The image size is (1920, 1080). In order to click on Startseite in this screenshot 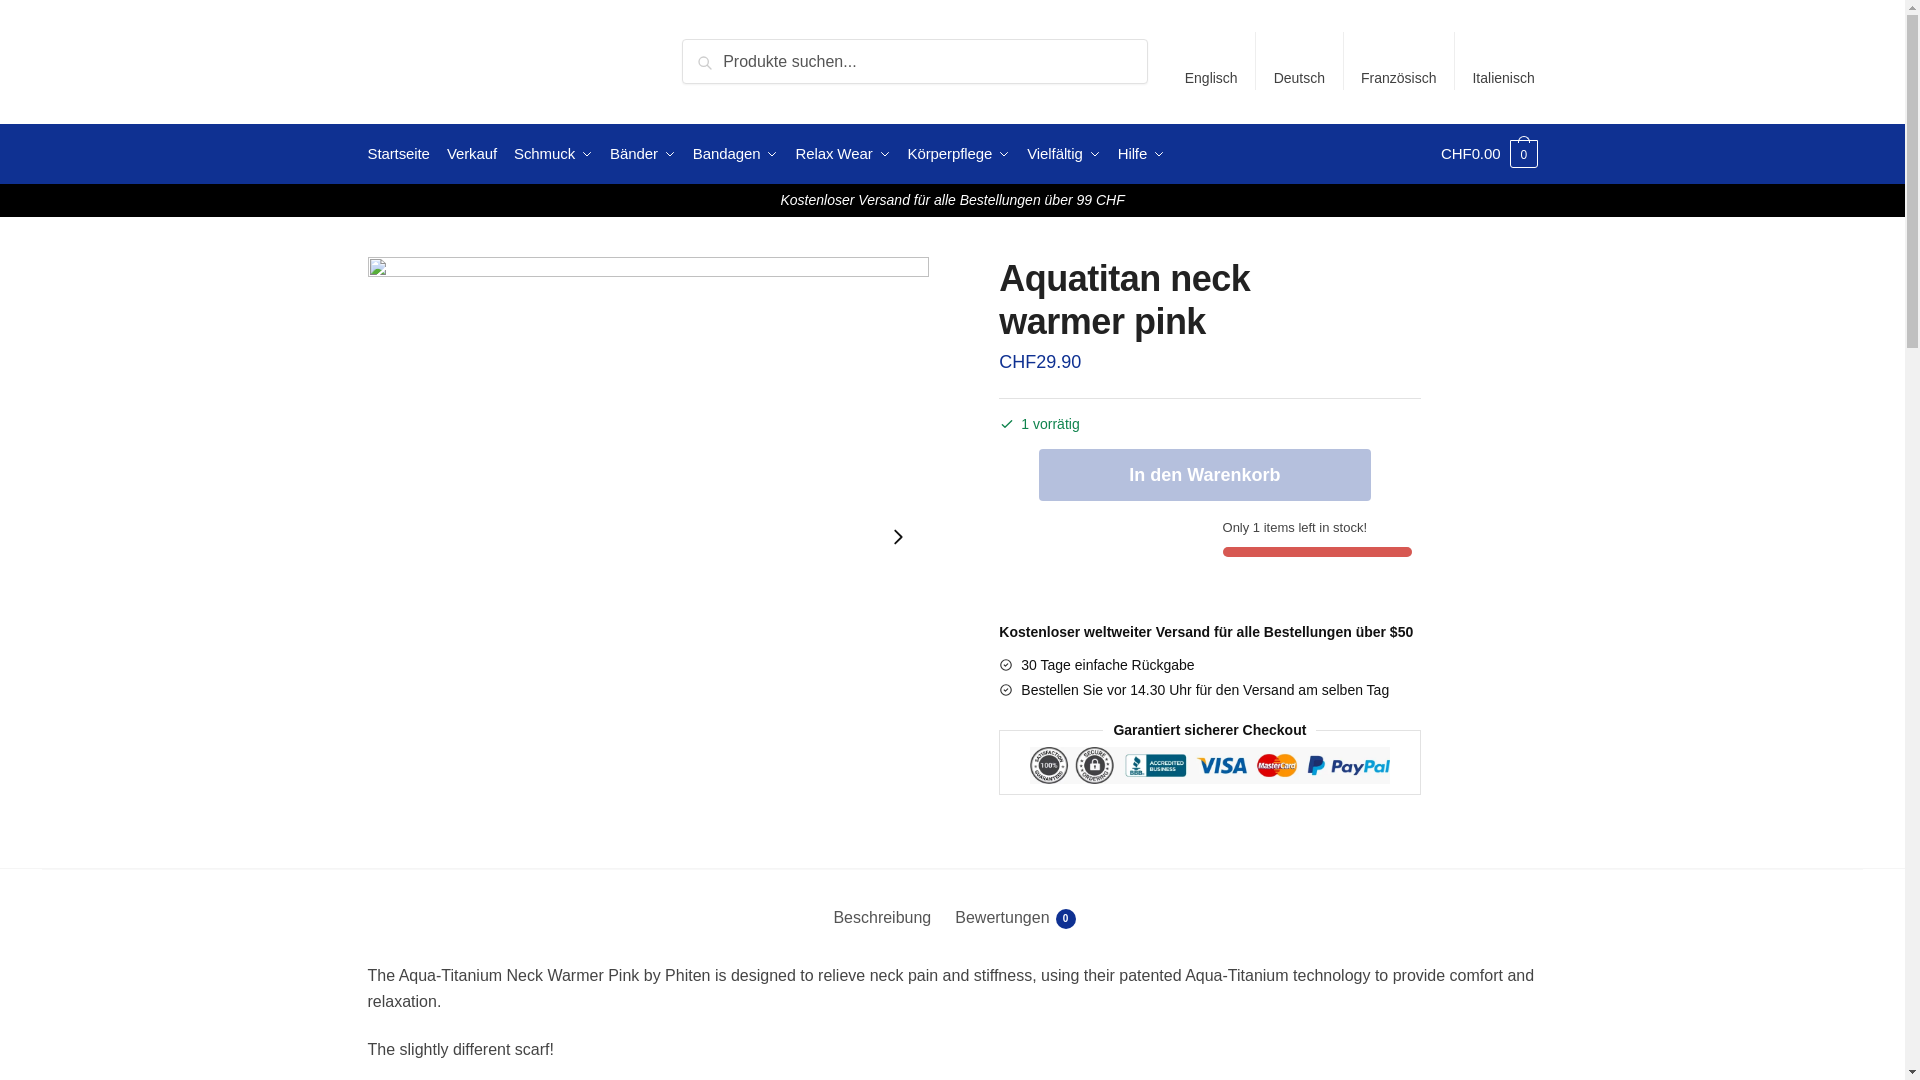, I will do `click(404, 154)`.